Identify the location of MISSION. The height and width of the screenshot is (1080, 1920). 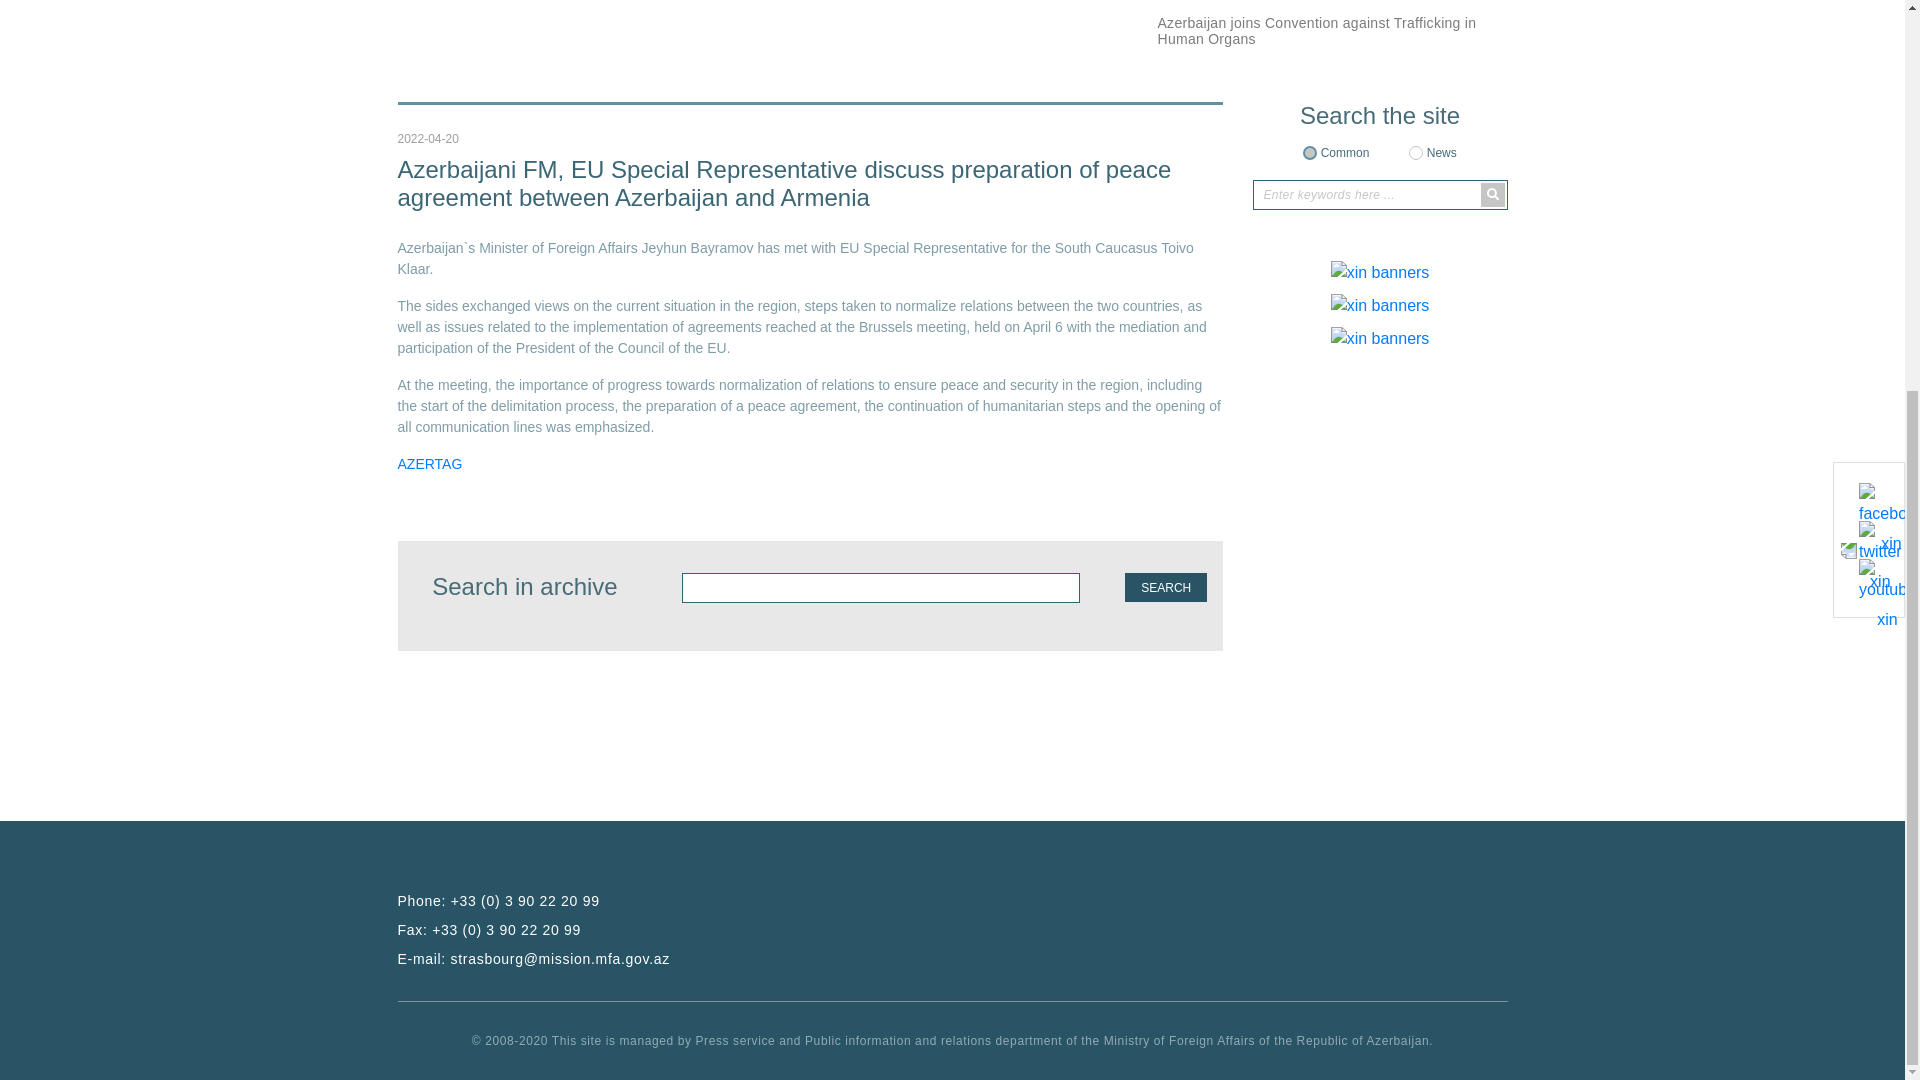
(877, 178).